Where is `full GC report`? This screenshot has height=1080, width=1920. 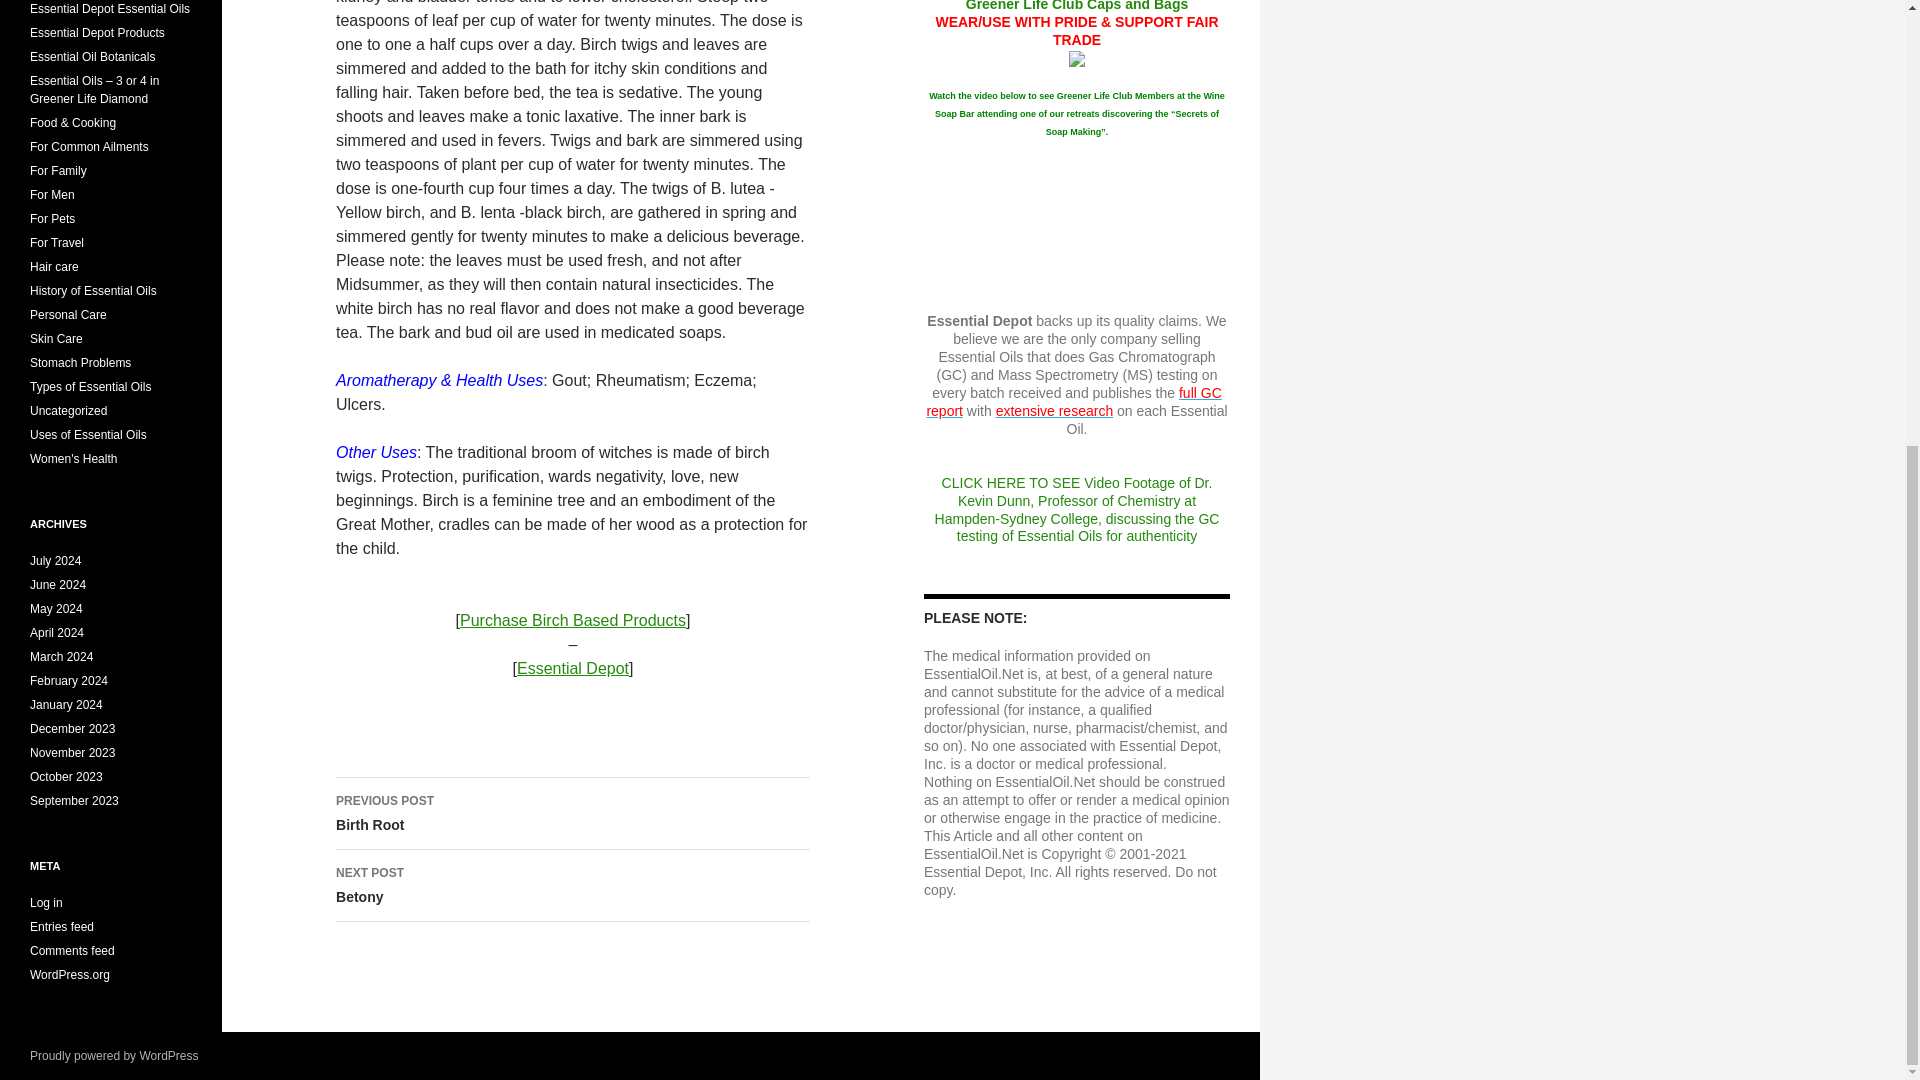
full GC report is located at coordinates (572, 668).